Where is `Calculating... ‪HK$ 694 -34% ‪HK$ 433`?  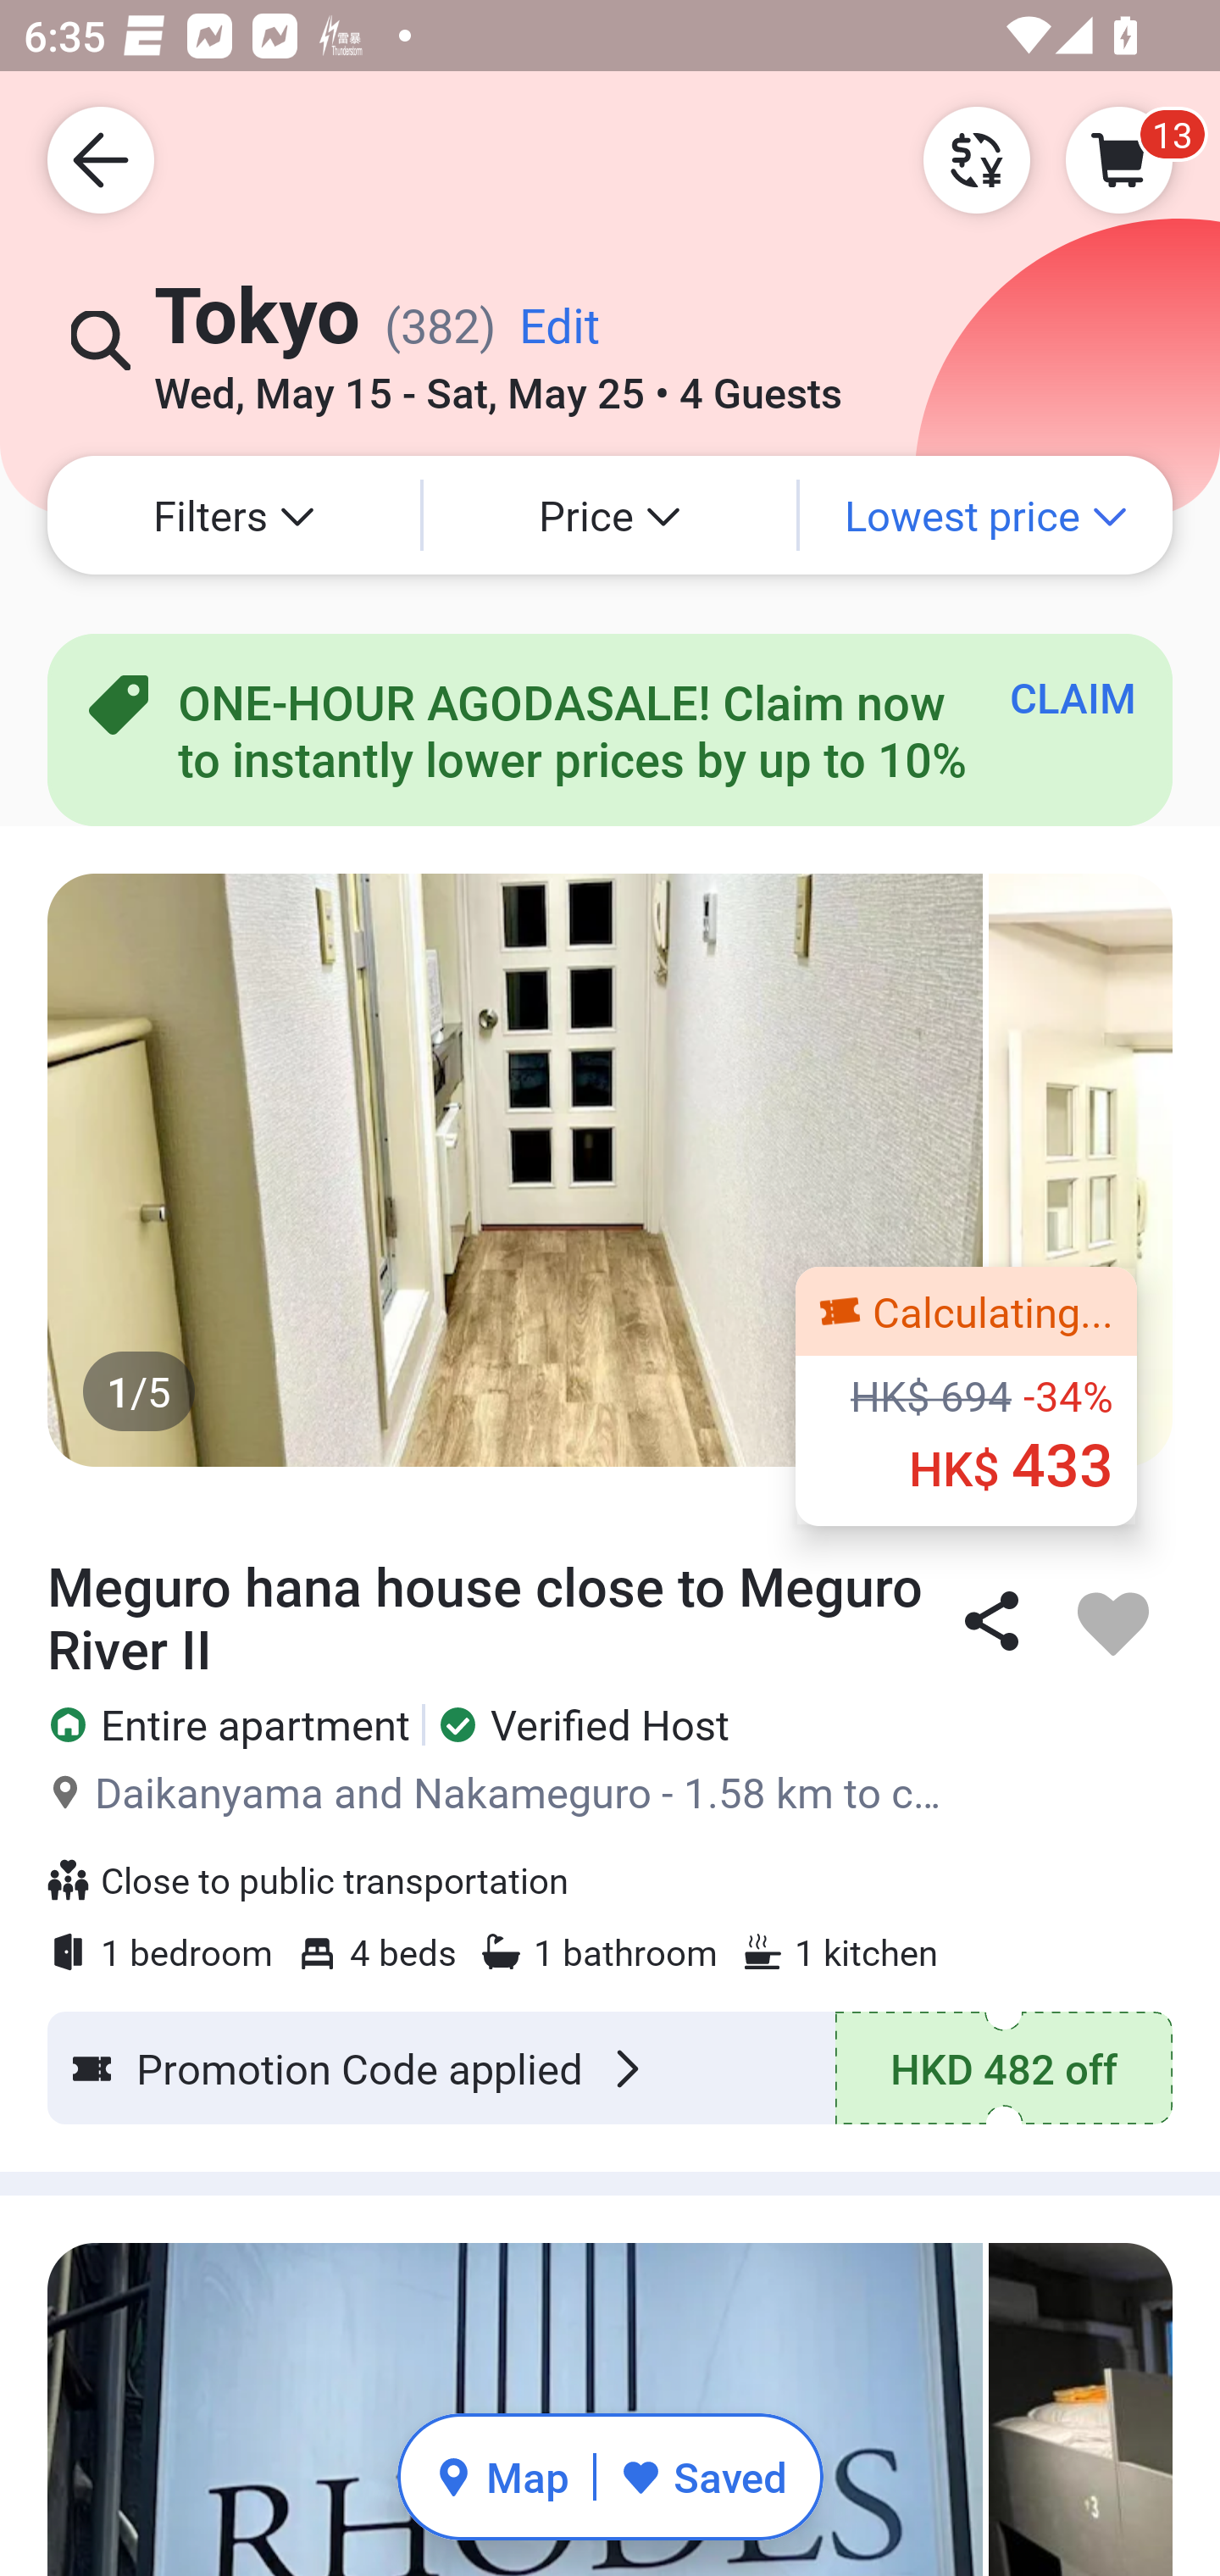
Calculating... ‪HK$ 694 -34% ‪HK$ 433 is located at coordinates (966, 1396).